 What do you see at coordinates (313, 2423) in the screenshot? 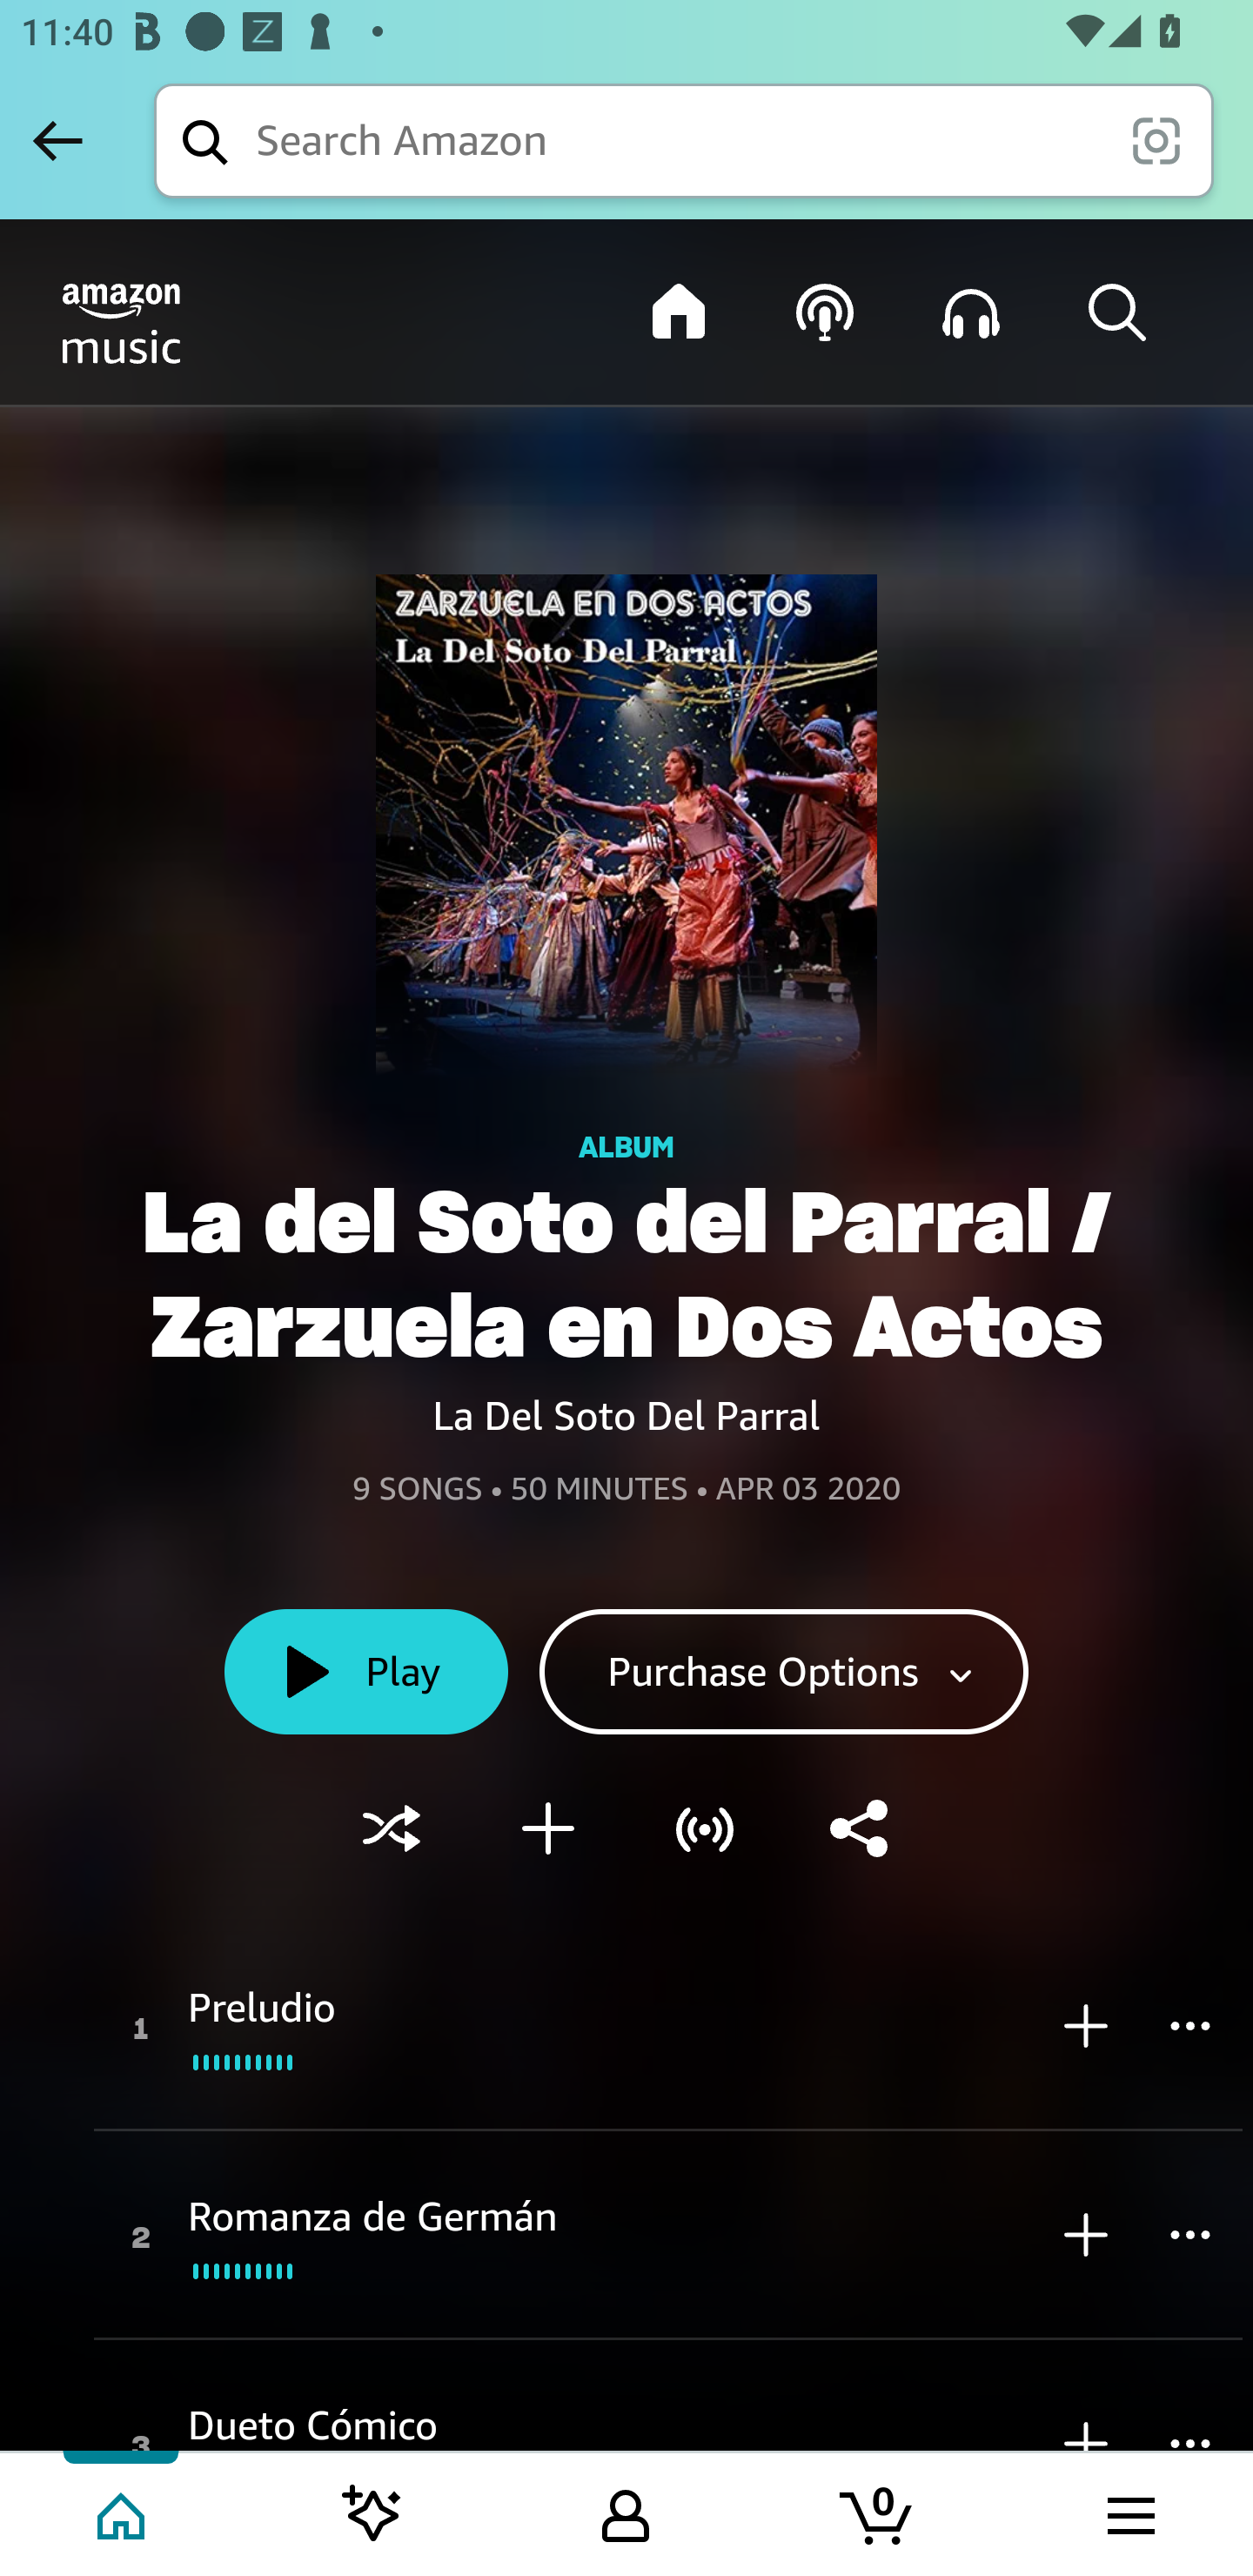
I see `Dueto Cómico` at bounding box center [313, 2423].